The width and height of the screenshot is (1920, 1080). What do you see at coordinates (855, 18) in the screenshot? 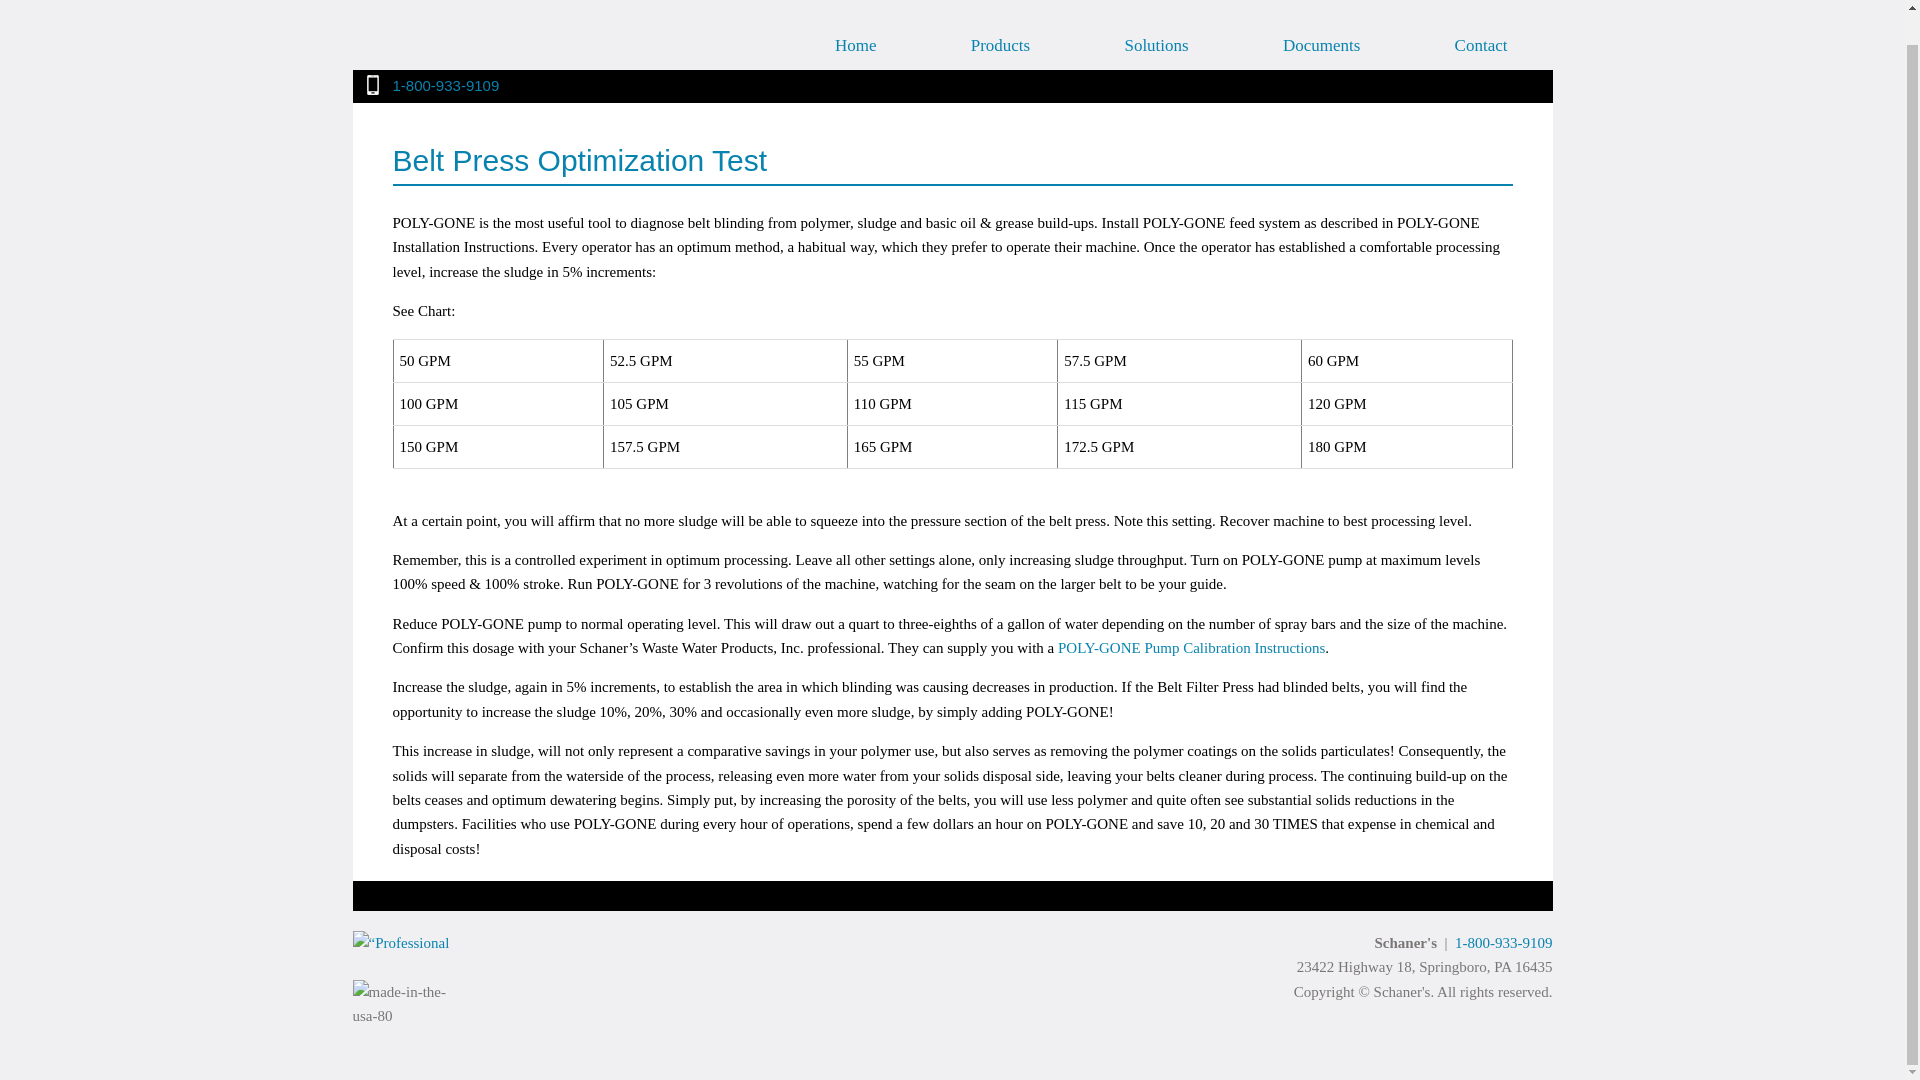
I see `Home` at bounding box center [855, 18].